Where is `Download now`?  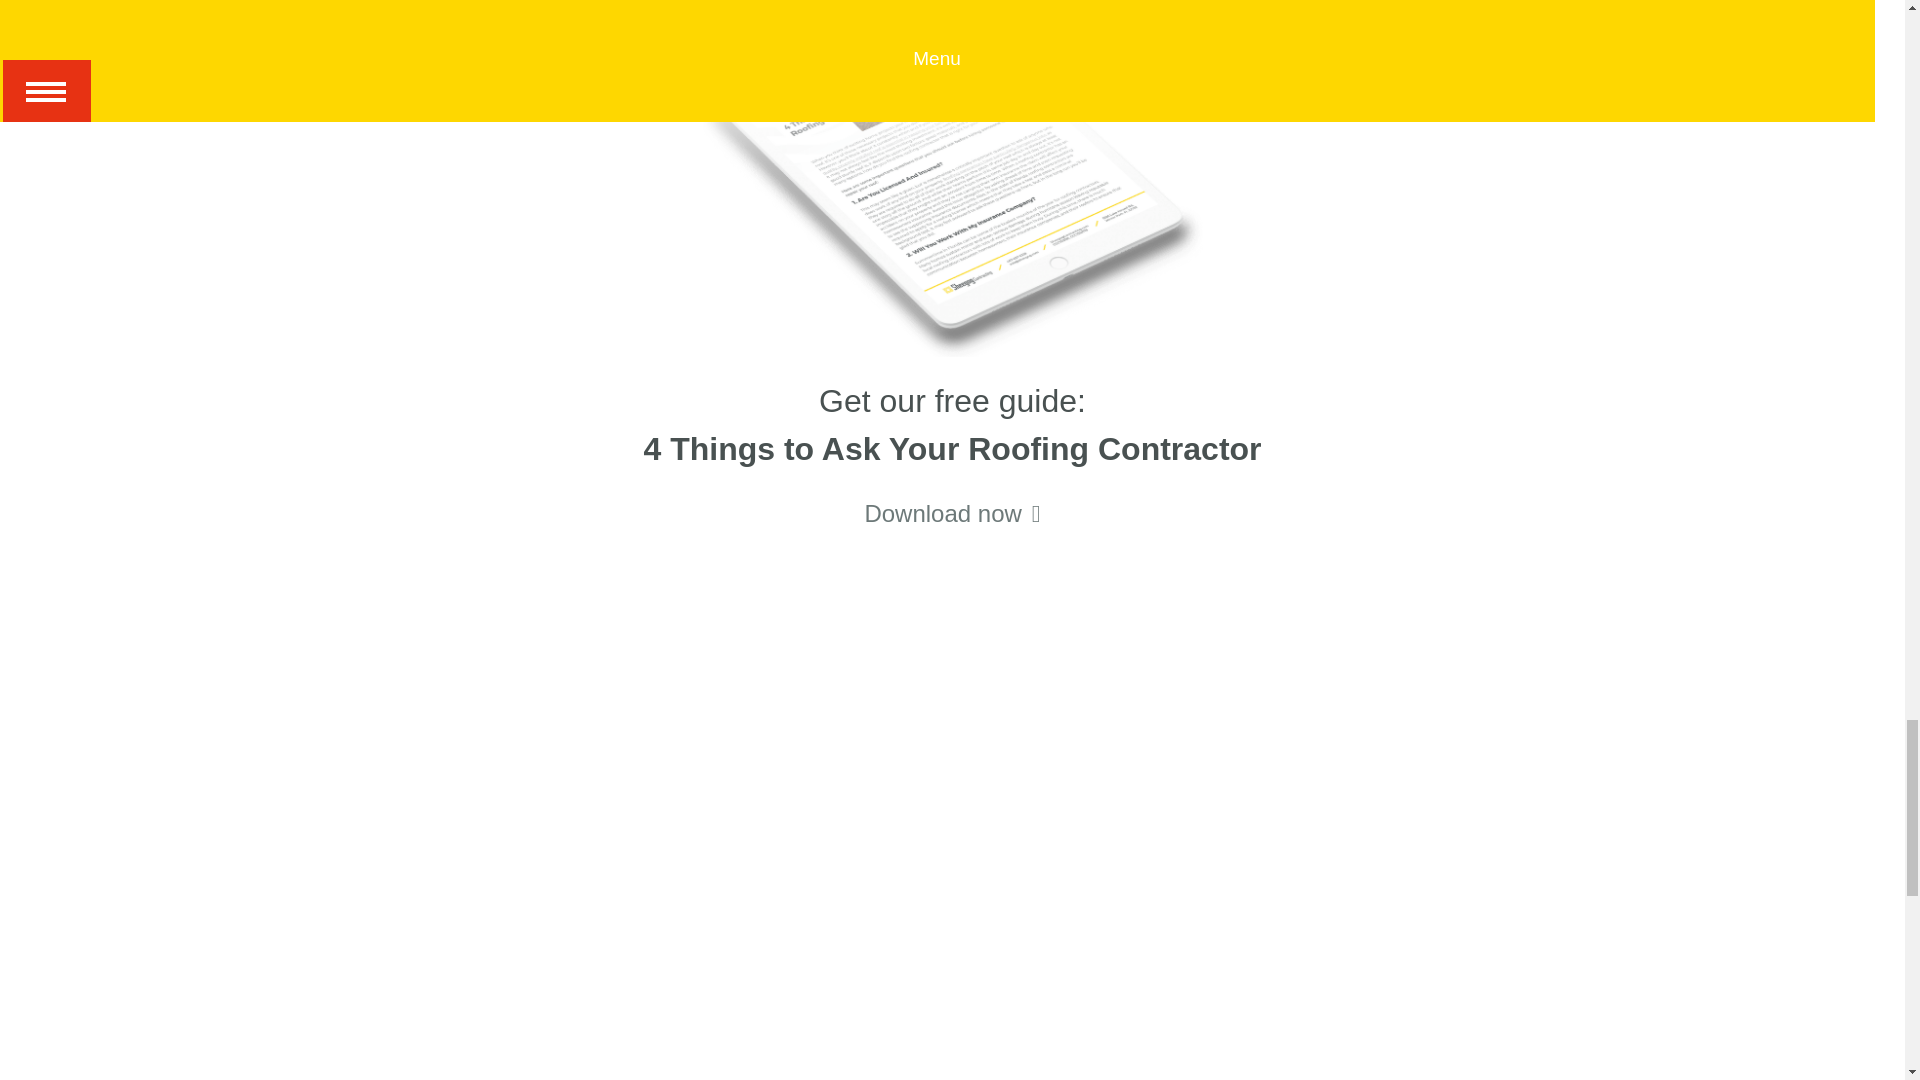
Download now is located at coordinates (952, 513).